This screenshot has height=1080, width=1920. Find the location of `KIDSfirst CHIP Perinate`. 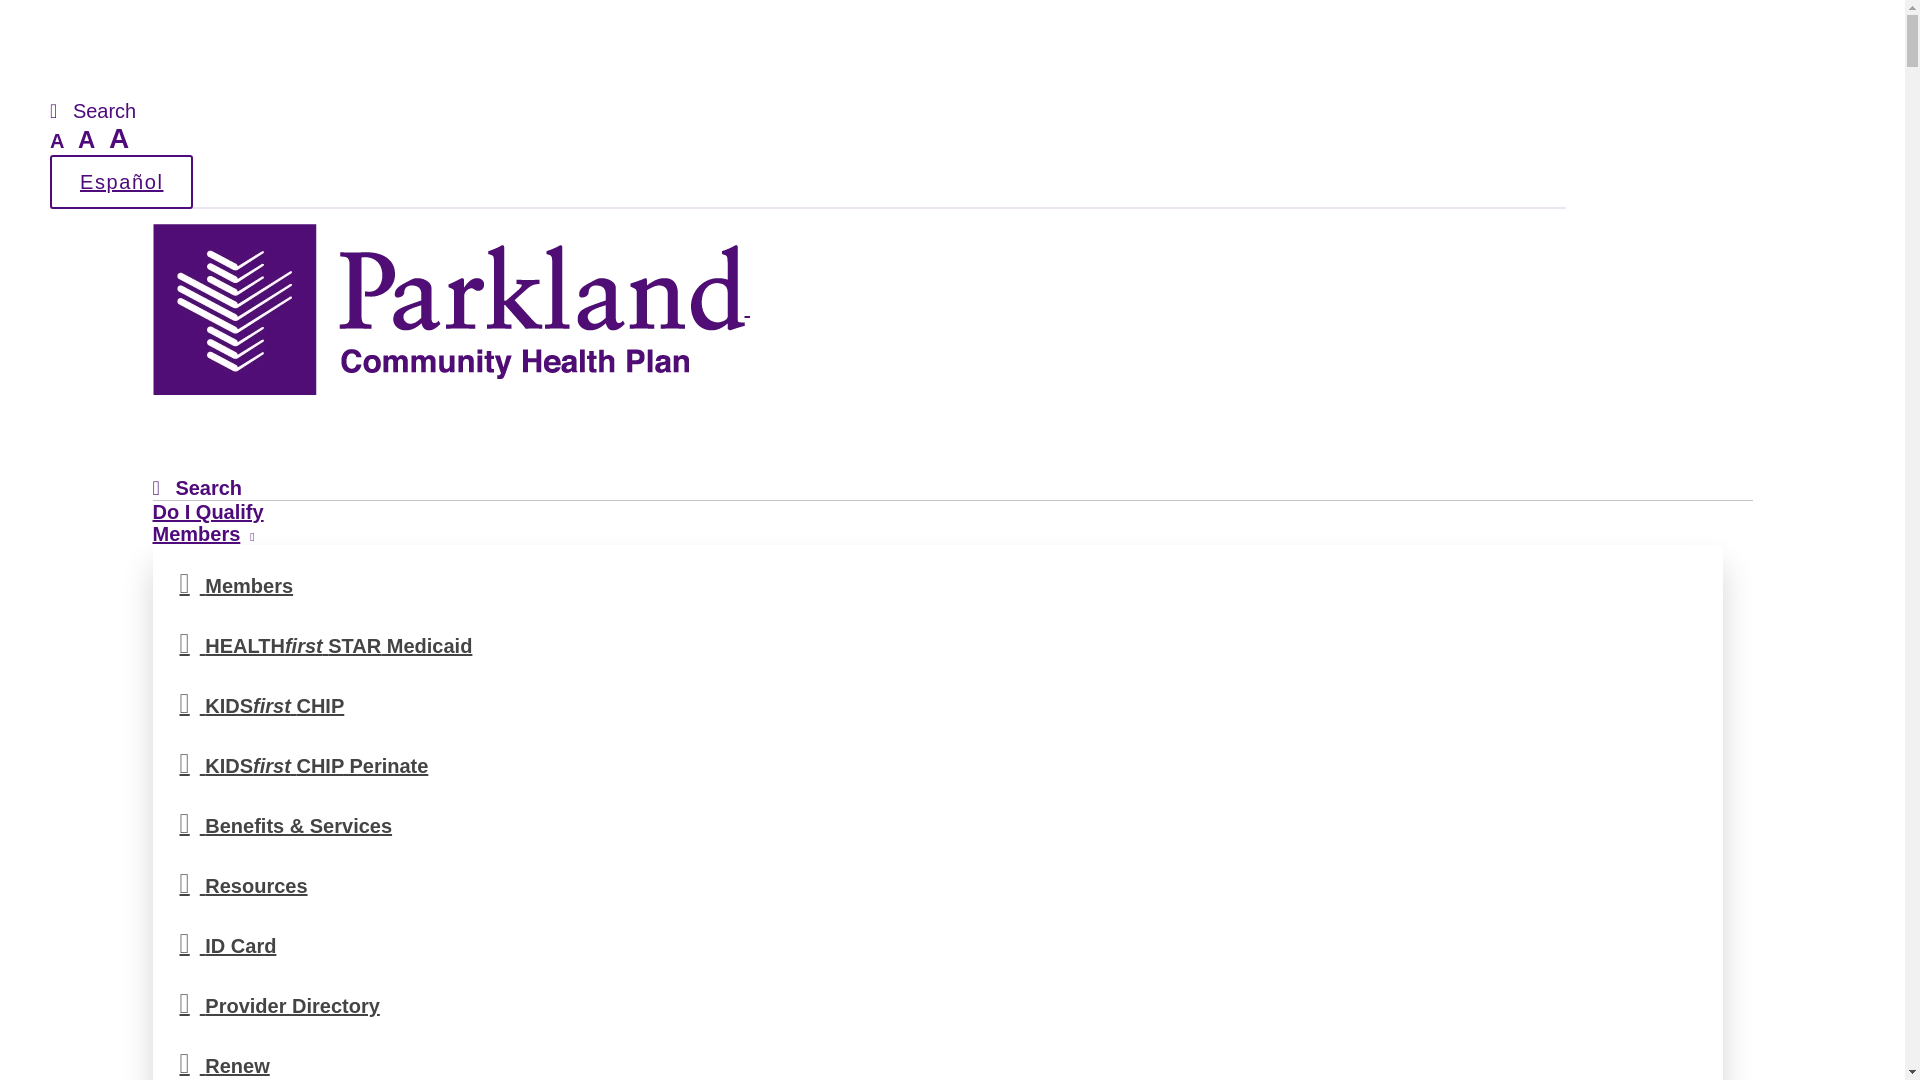

KIDSfirst CHIP Perinate is located at coordinates (938, 764).